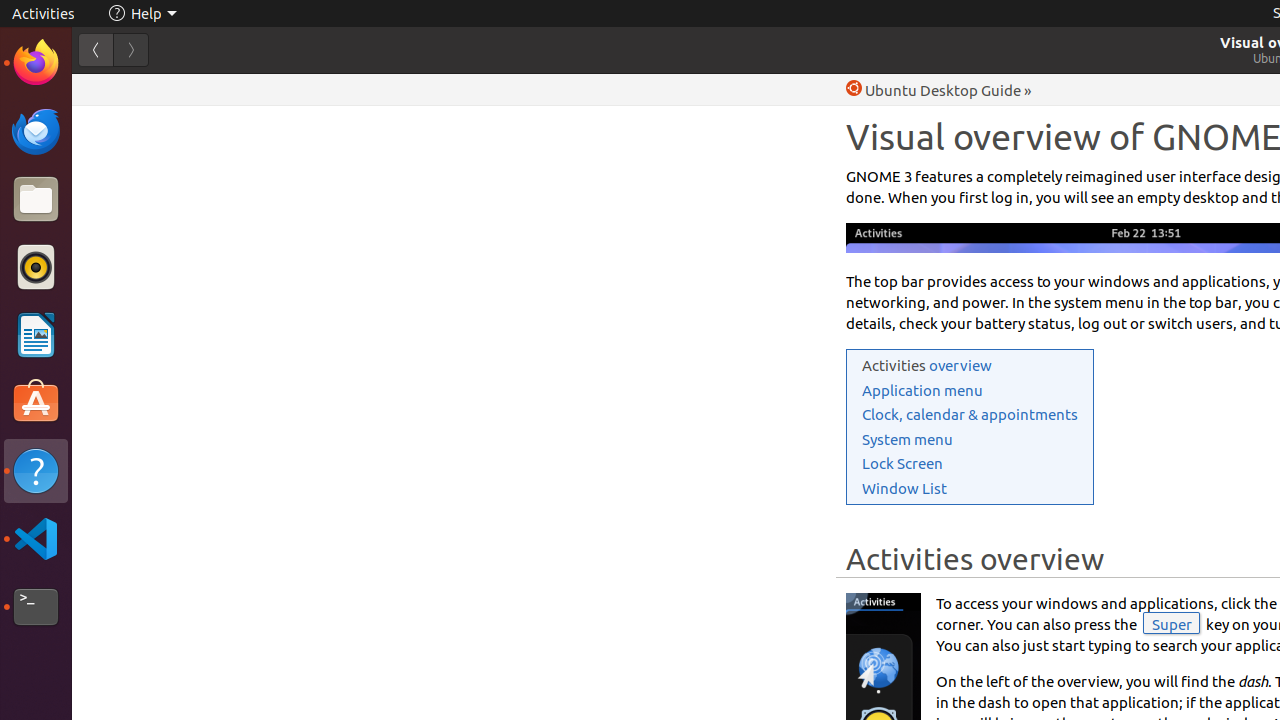 The height and width of the screenshot is (720, 1280). I want to click on Help Ubuntu Desktop Guide, so click(934, 90).